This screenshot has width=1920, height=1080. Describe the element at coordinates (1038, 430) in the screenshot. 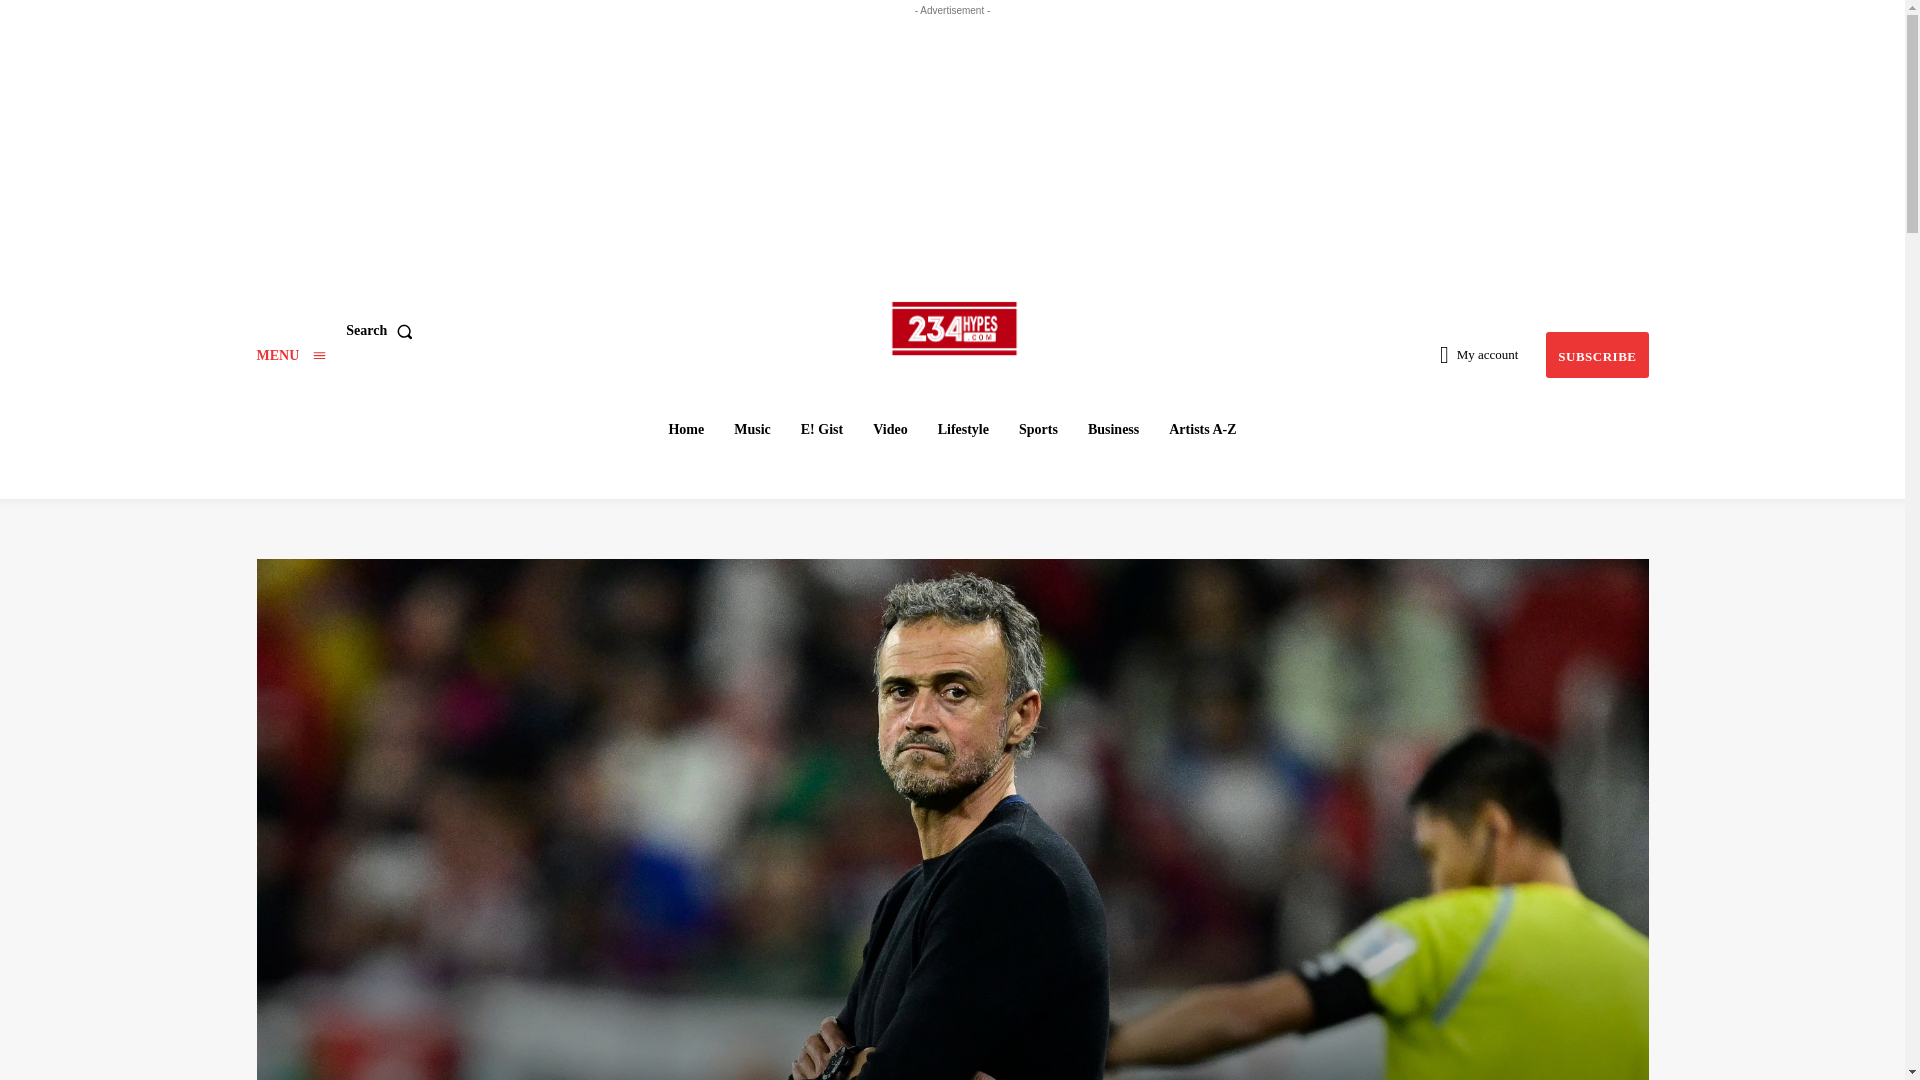

I see `Sports` at that location.